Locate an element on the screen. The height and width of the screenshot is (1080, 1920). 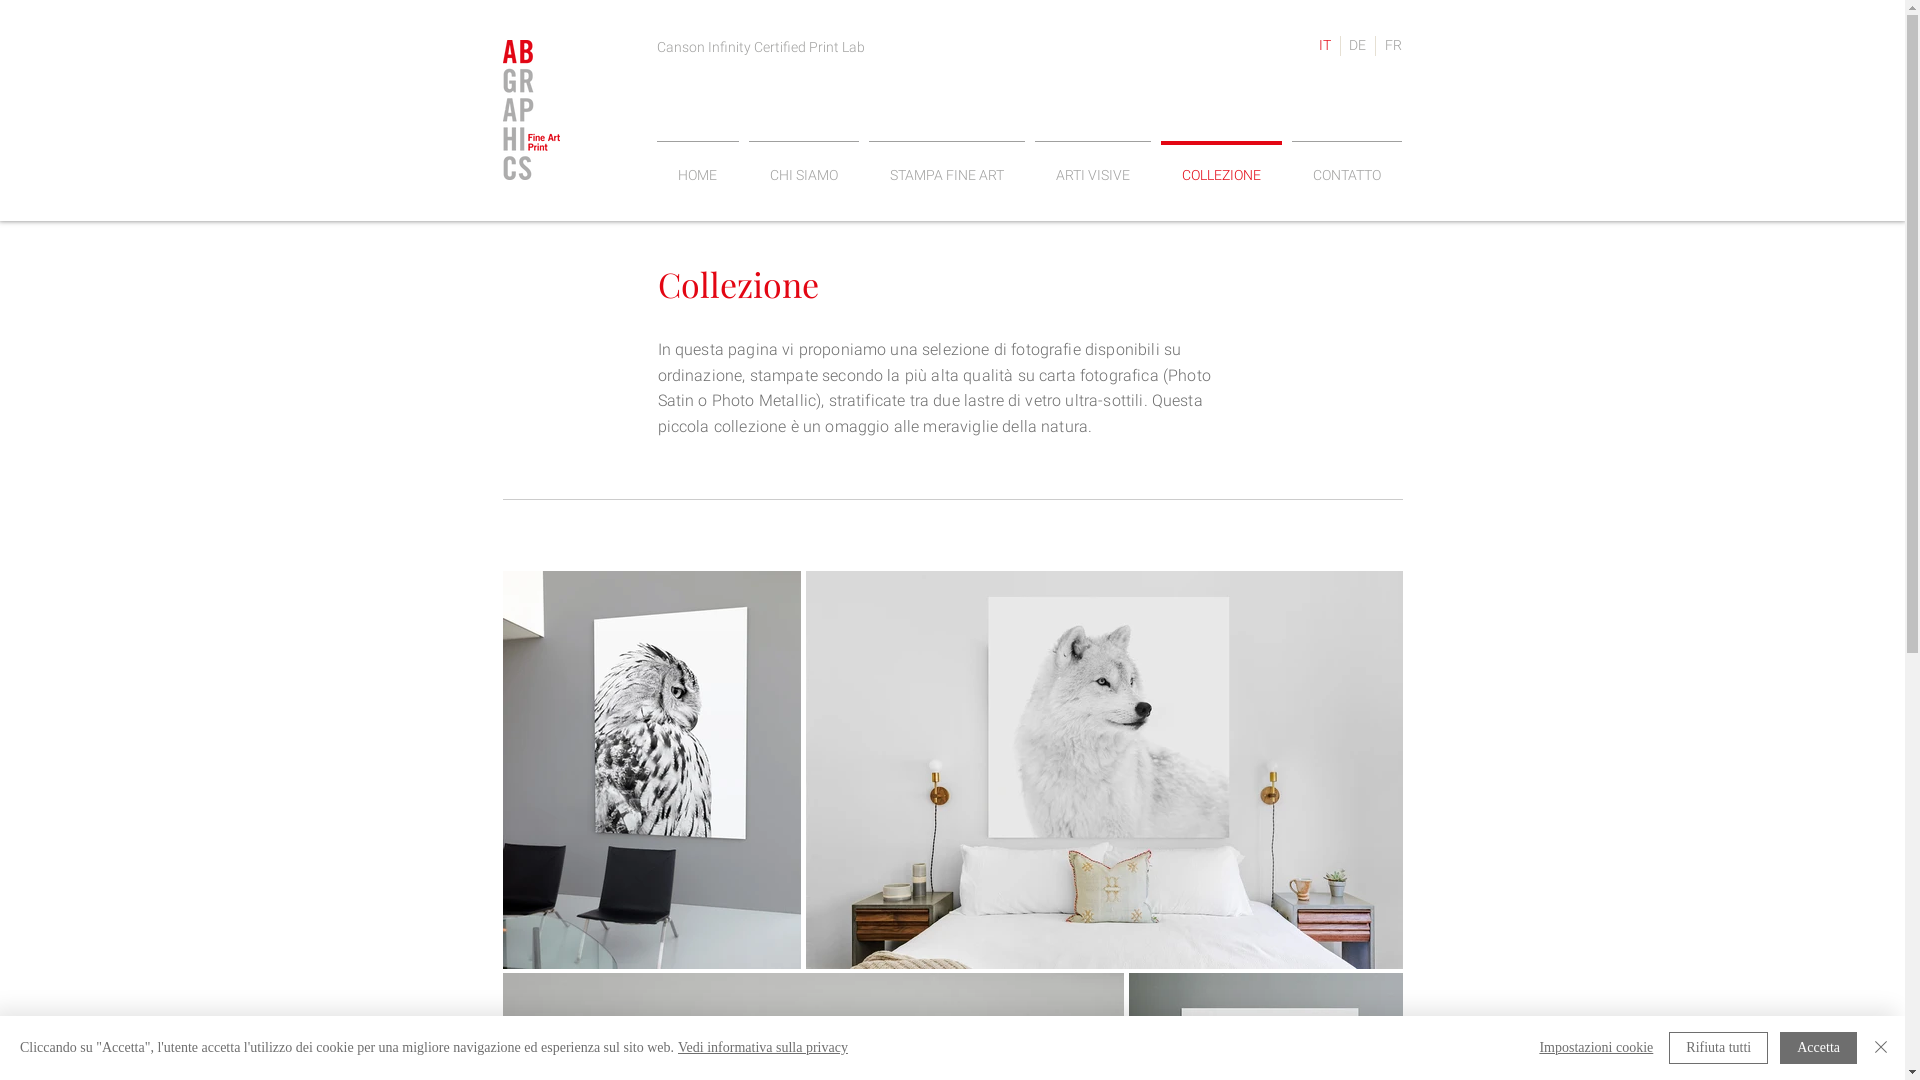
HOME is located at coordinates (698, 166).